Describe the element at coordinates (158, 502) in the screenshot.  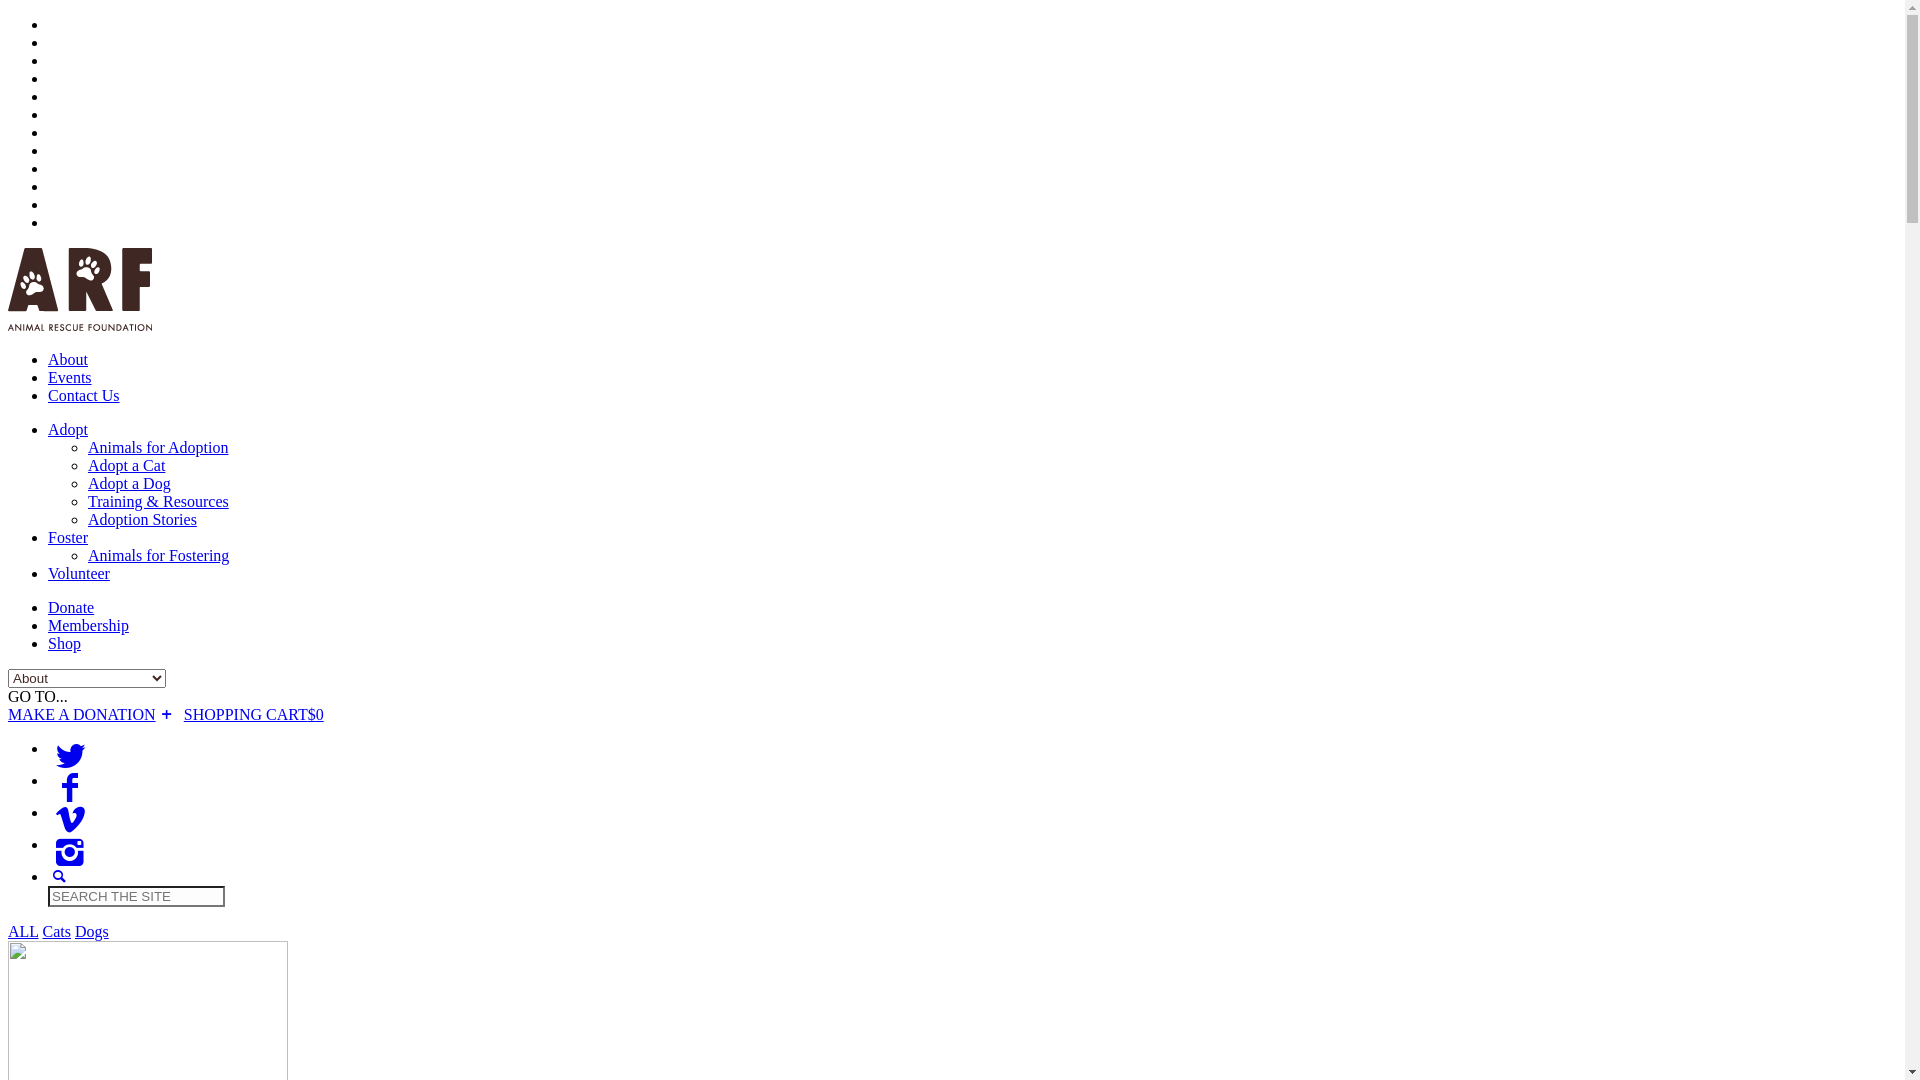
I see `Training & Resources` at that location.